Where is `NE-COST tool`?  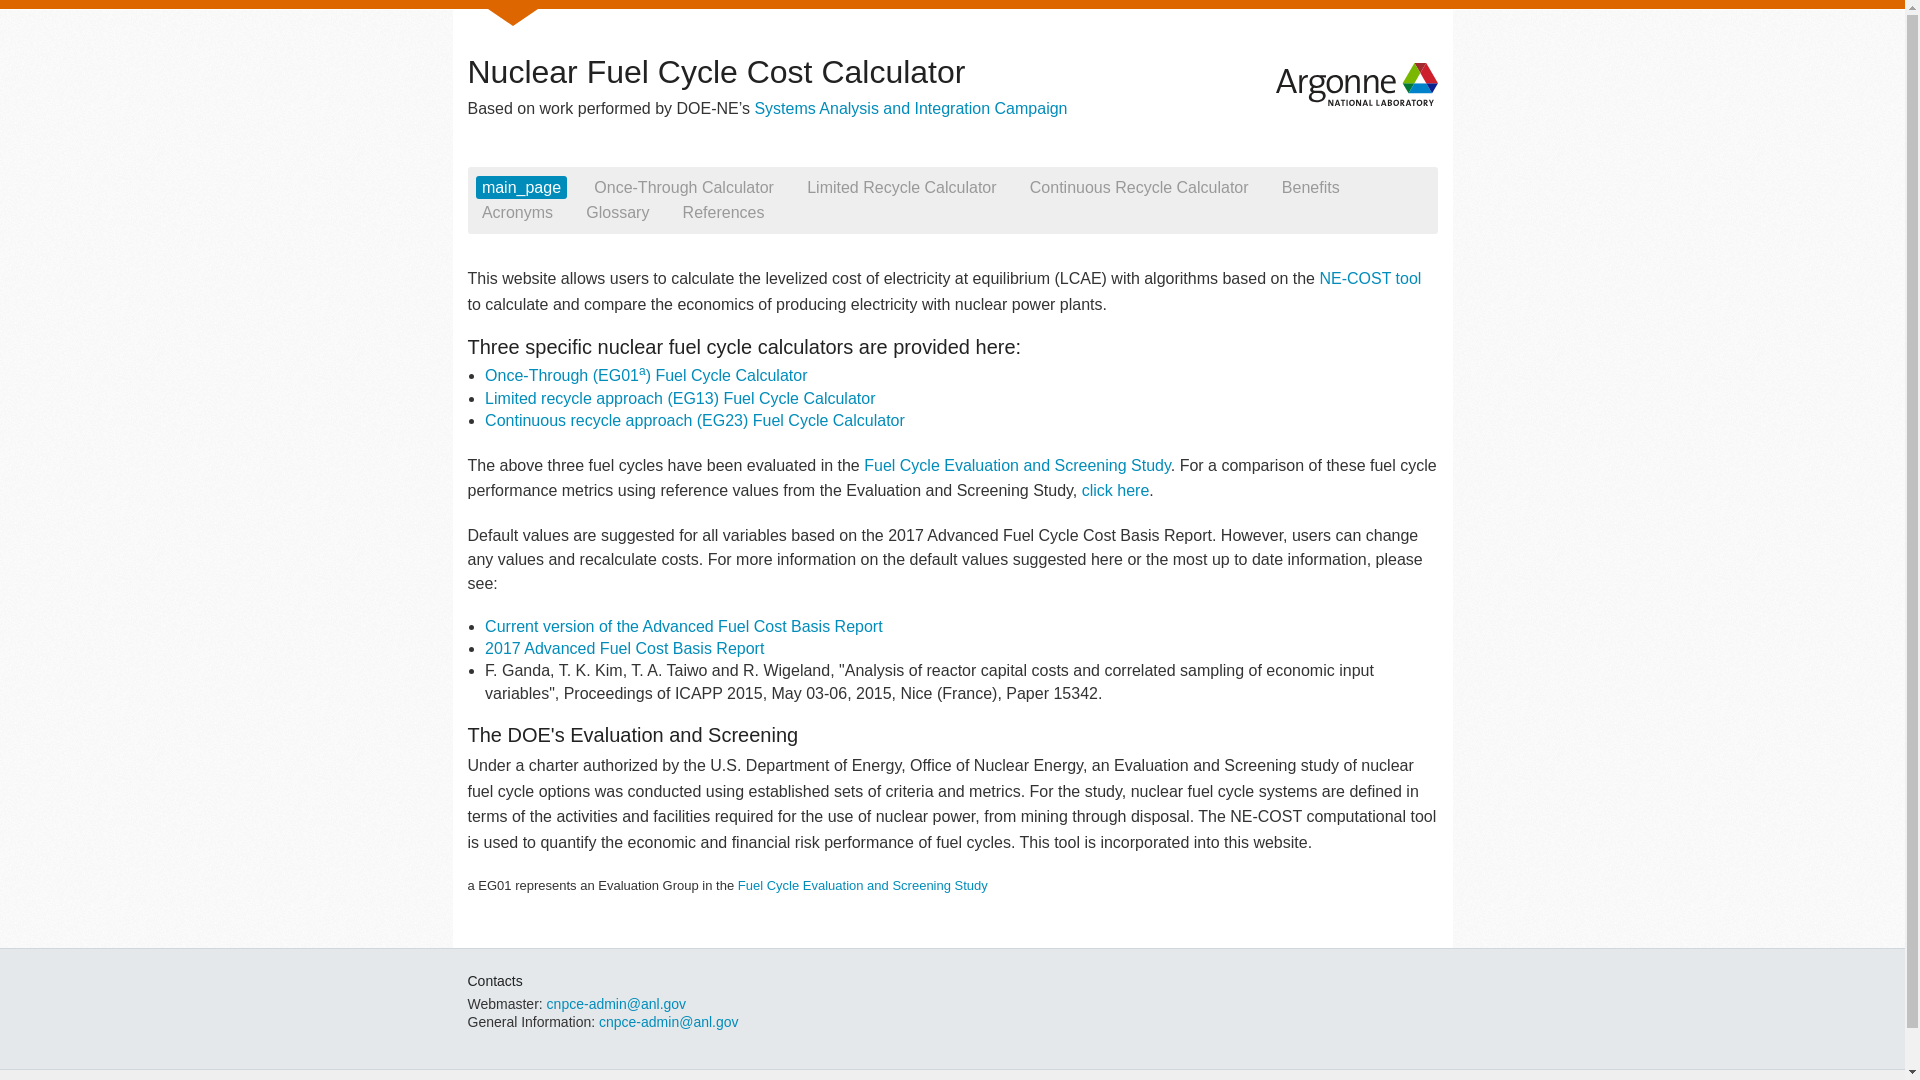 NE-COST tool is located at coordinates (1370, 278).